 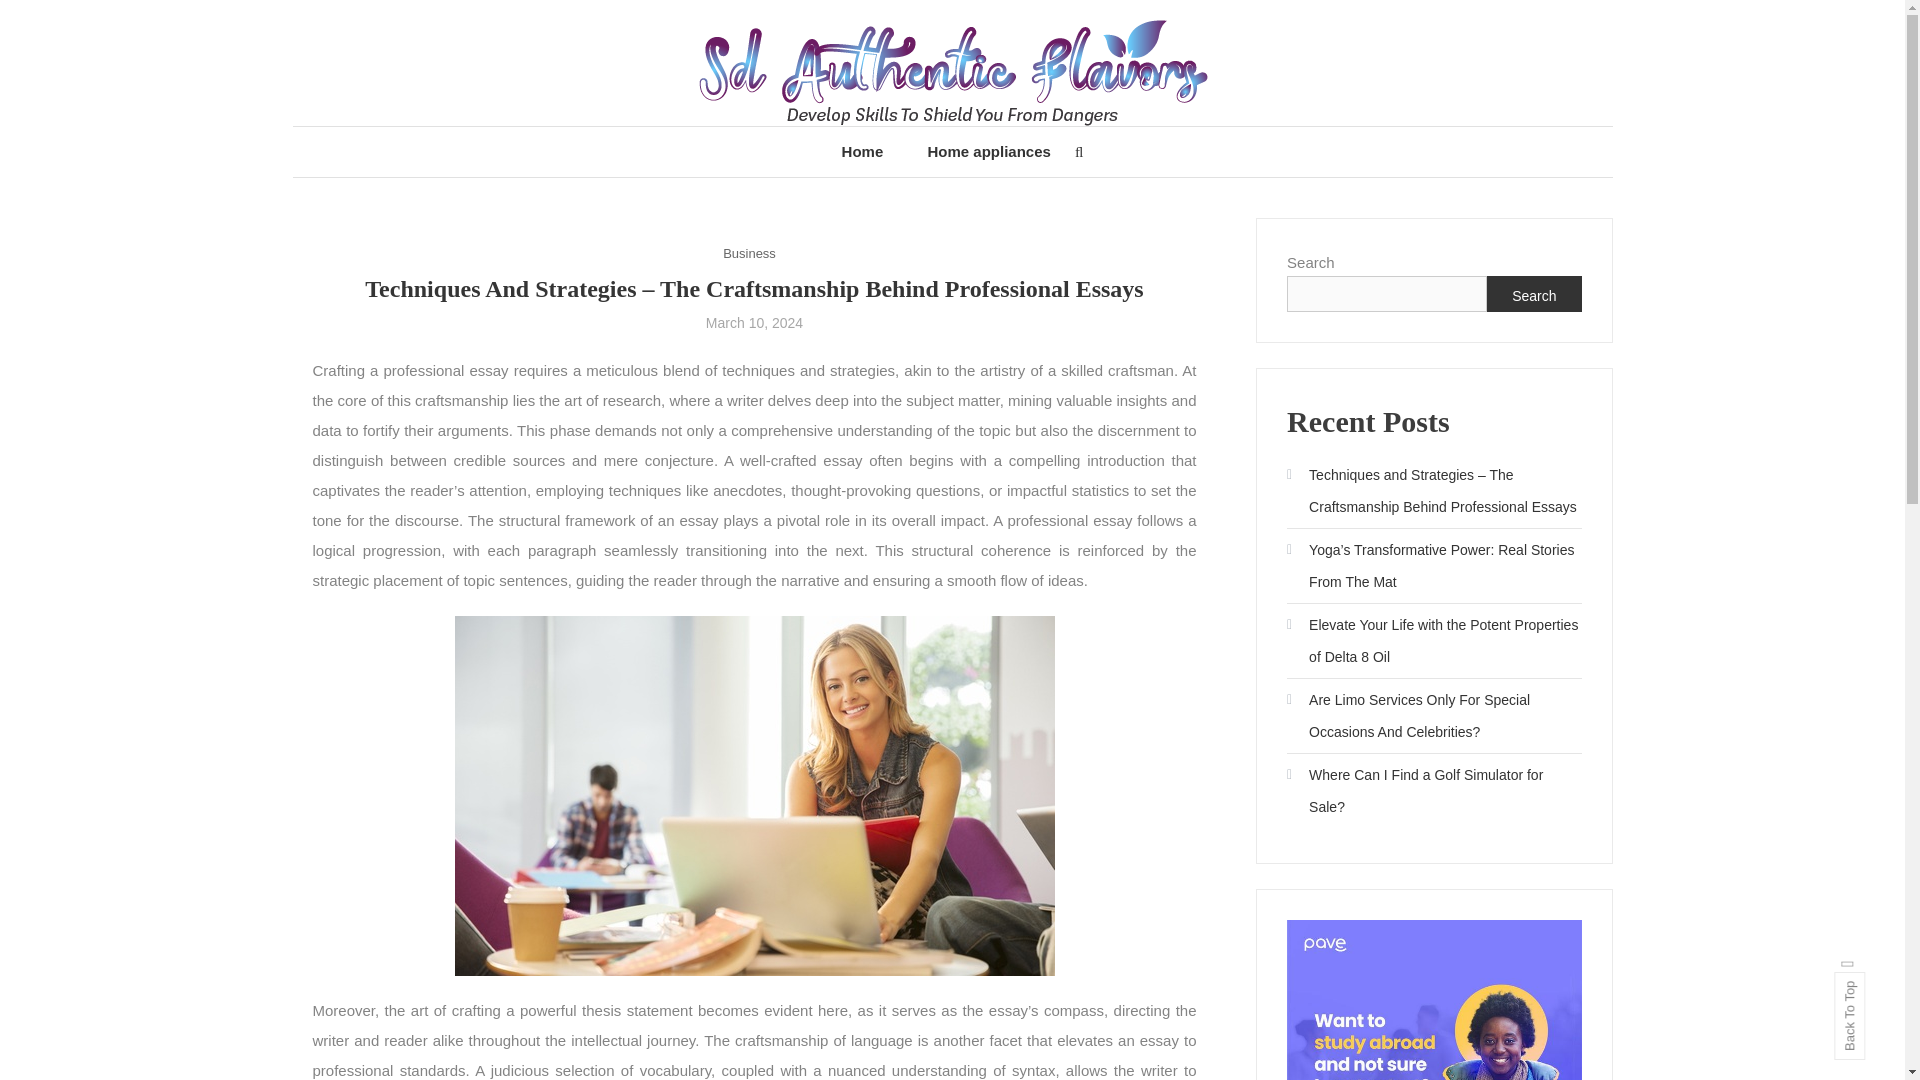 I want to click on Home, so click(x=862, y=152).